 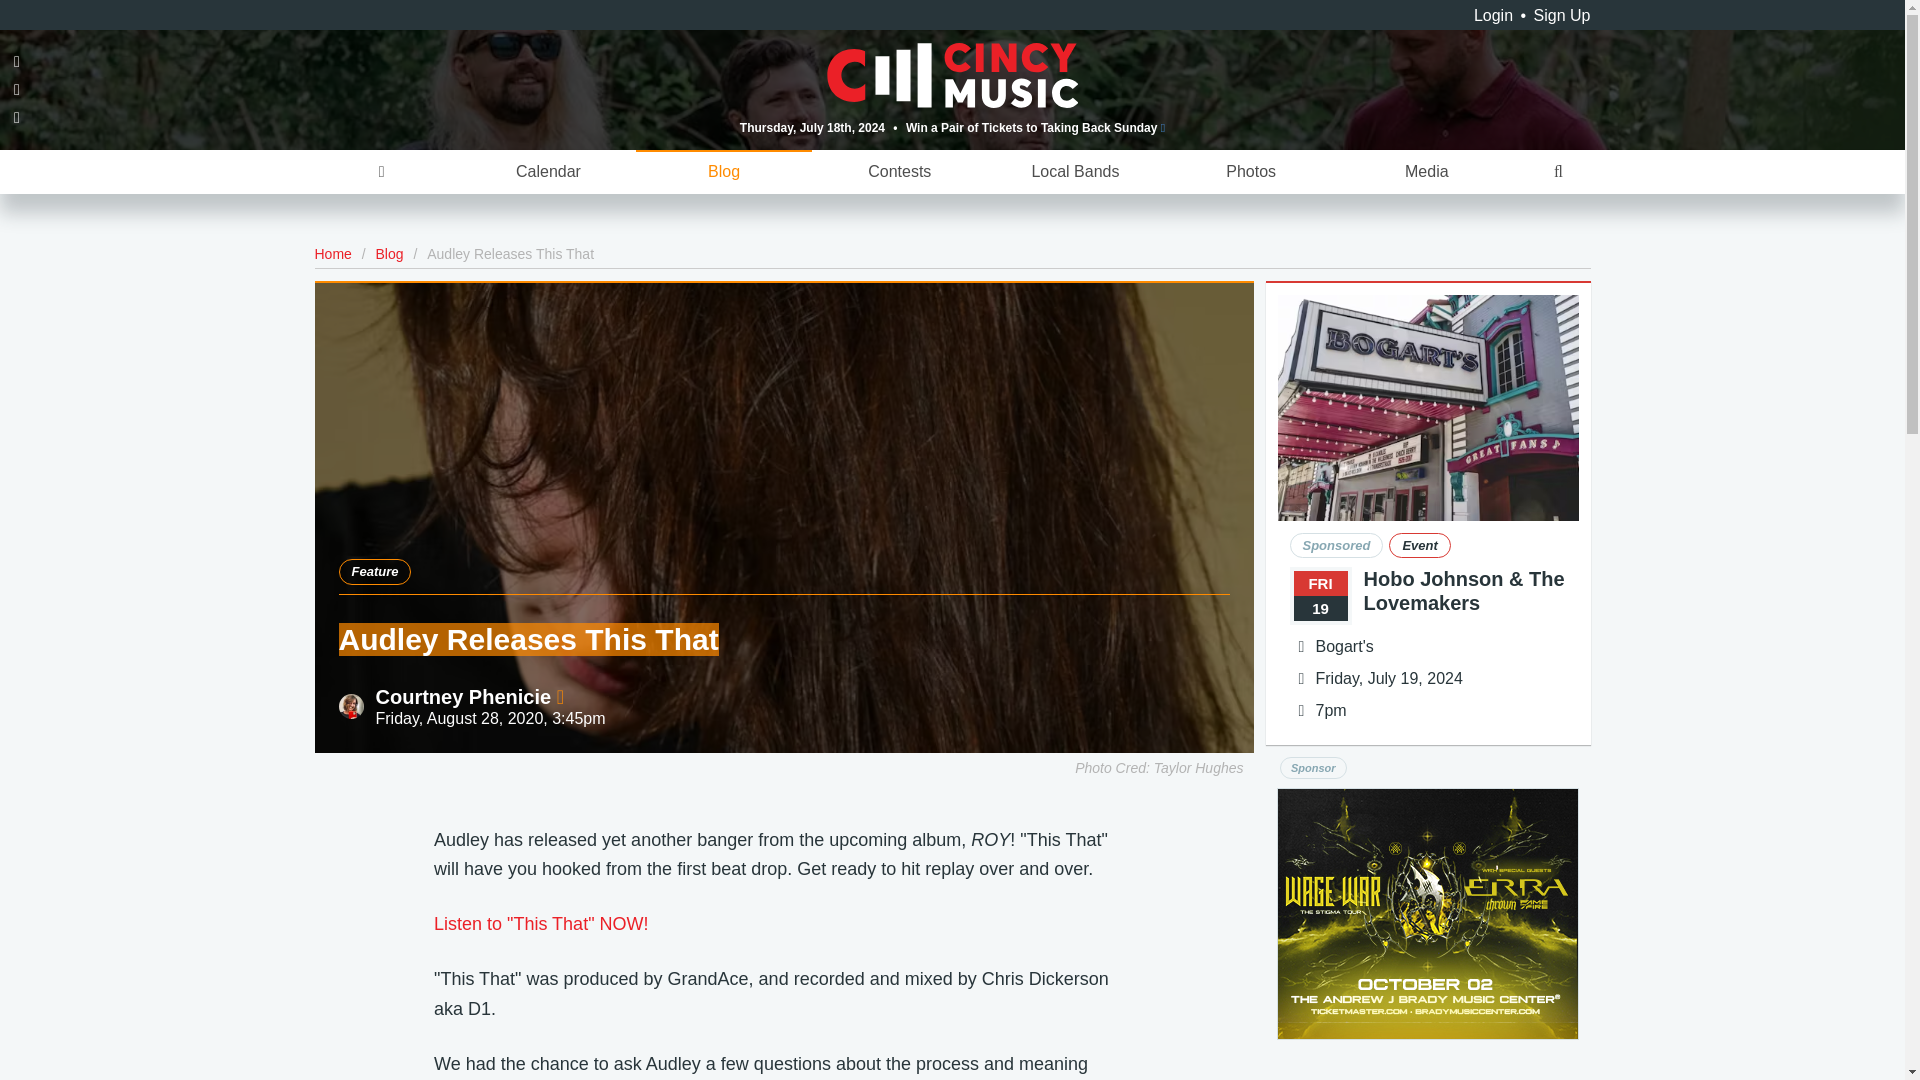 What do you see at coordinates (1250, 172) in the screenshot?
I see `Photos` at bounding box center [1250, 172].